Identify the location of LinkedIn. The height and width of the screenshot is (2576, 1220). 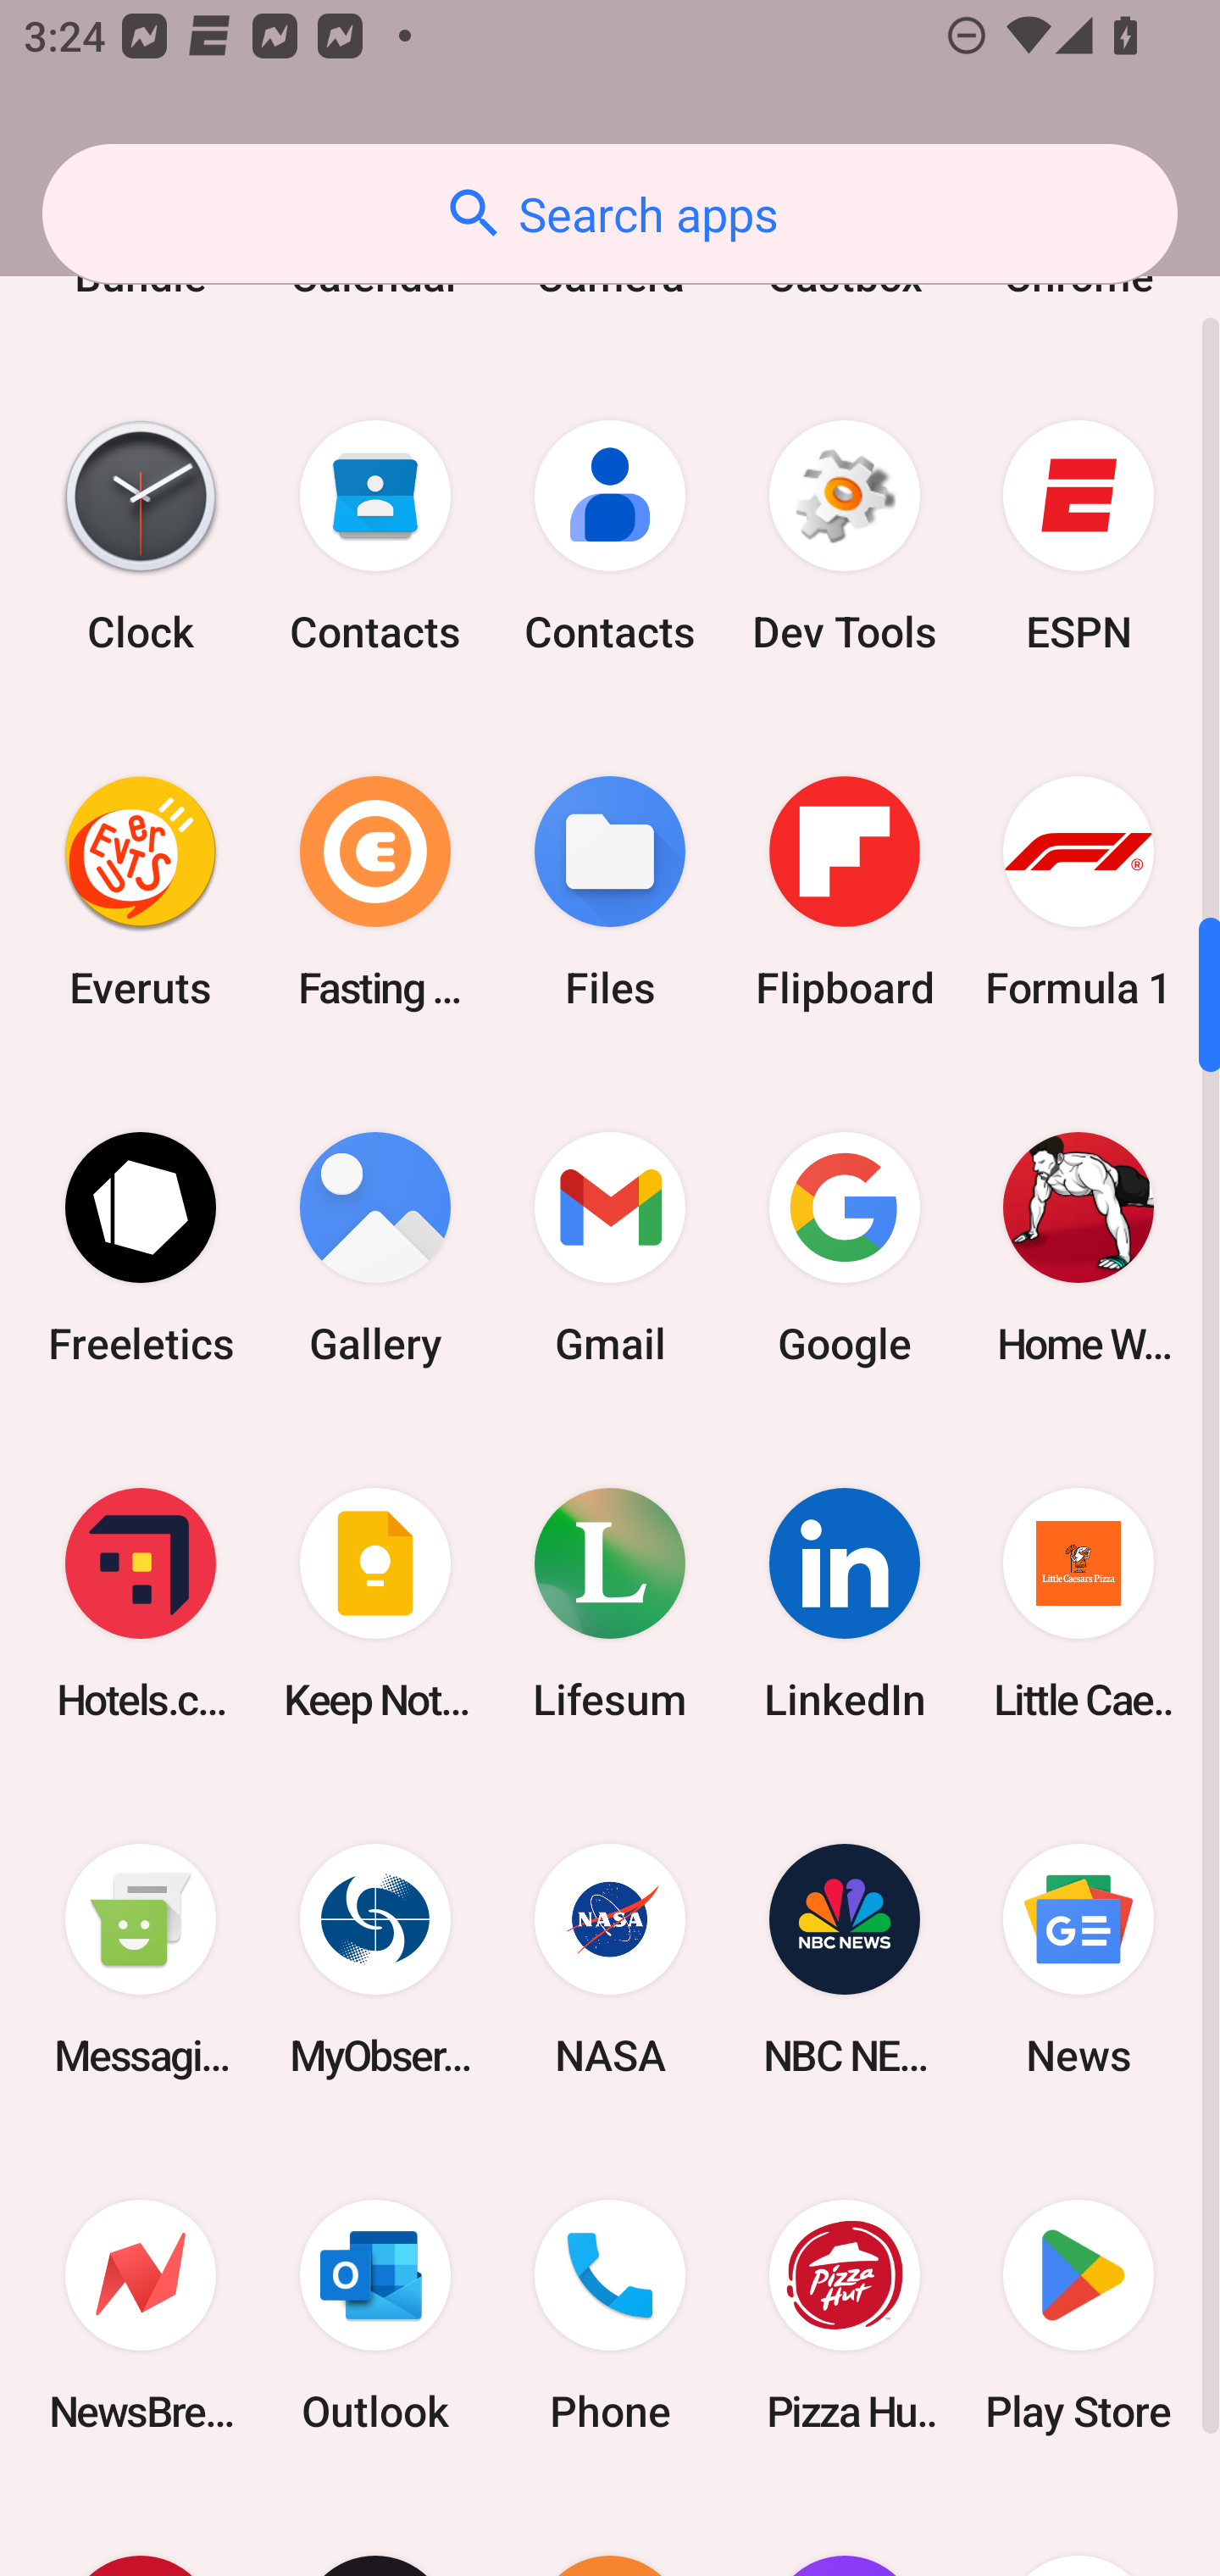
(844, 1605).